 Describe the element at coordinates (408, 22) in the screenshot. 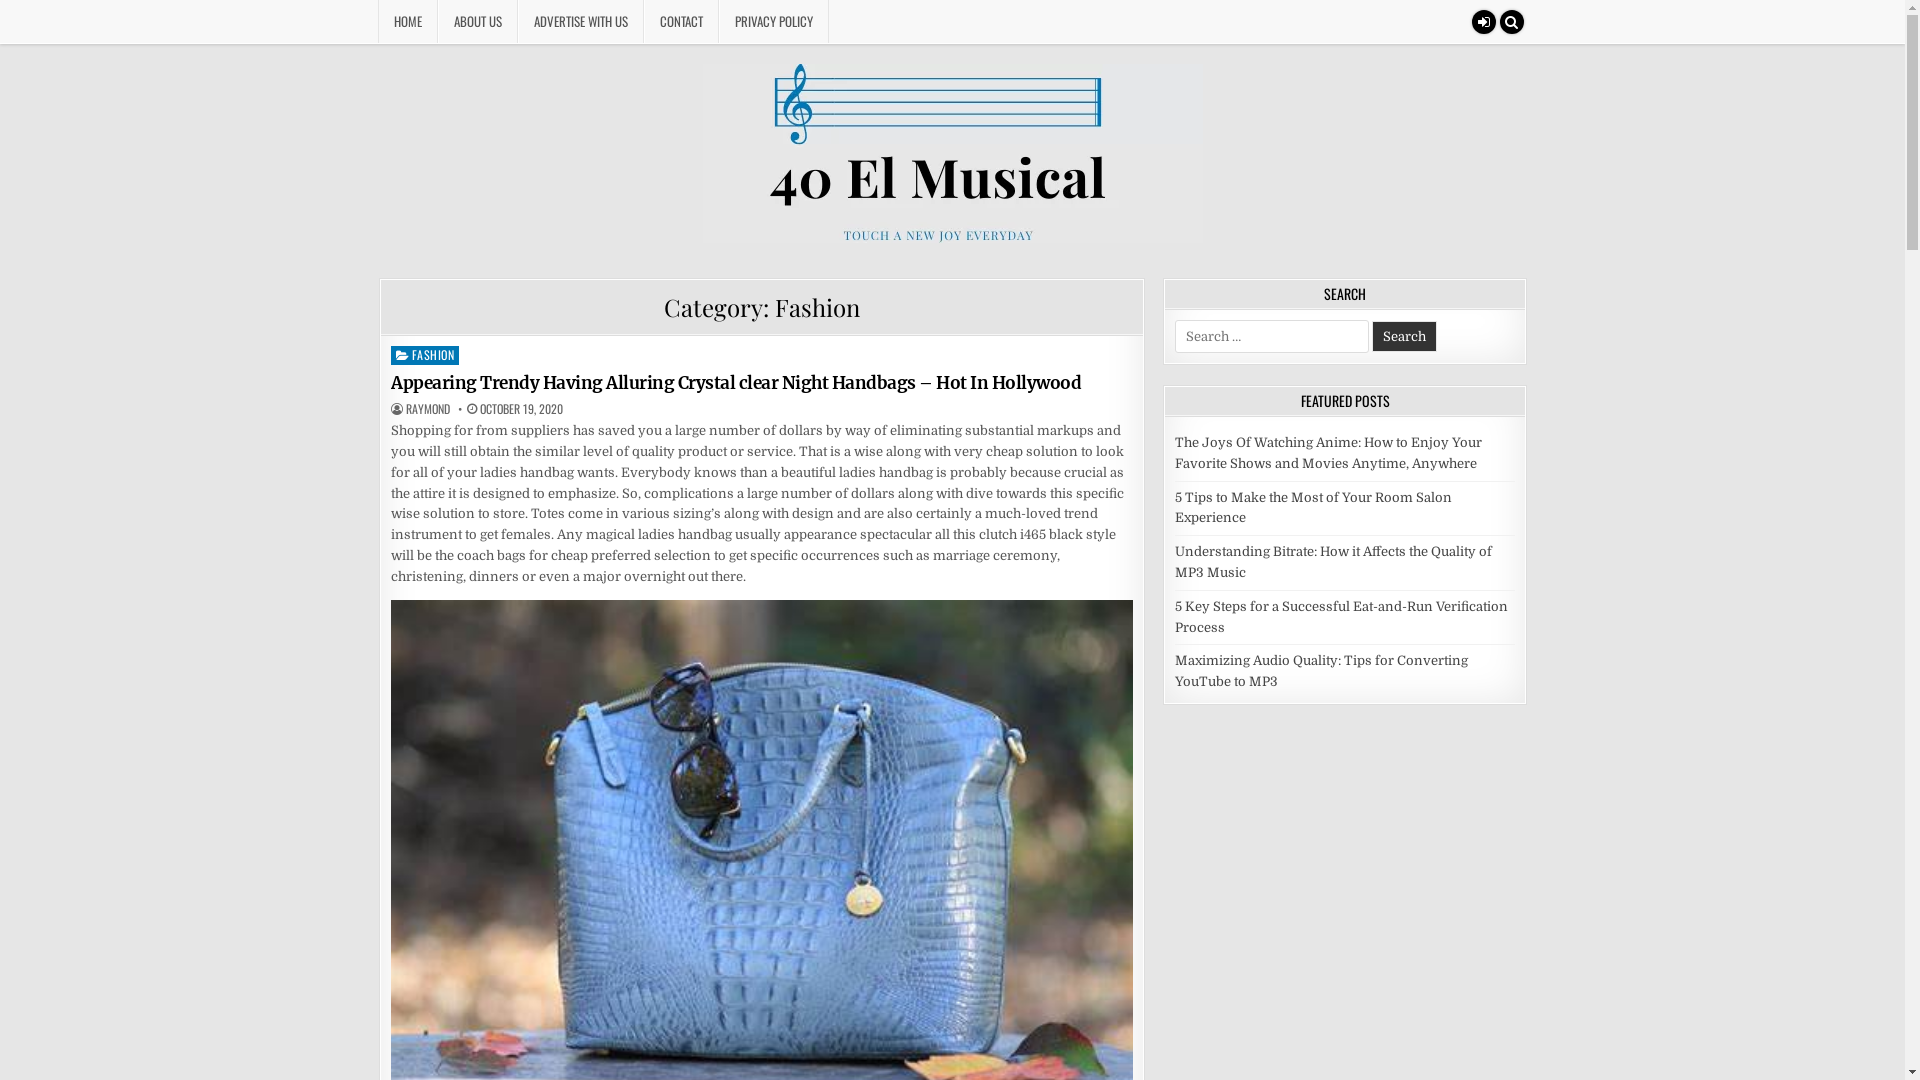

I see `HOME` at that location.